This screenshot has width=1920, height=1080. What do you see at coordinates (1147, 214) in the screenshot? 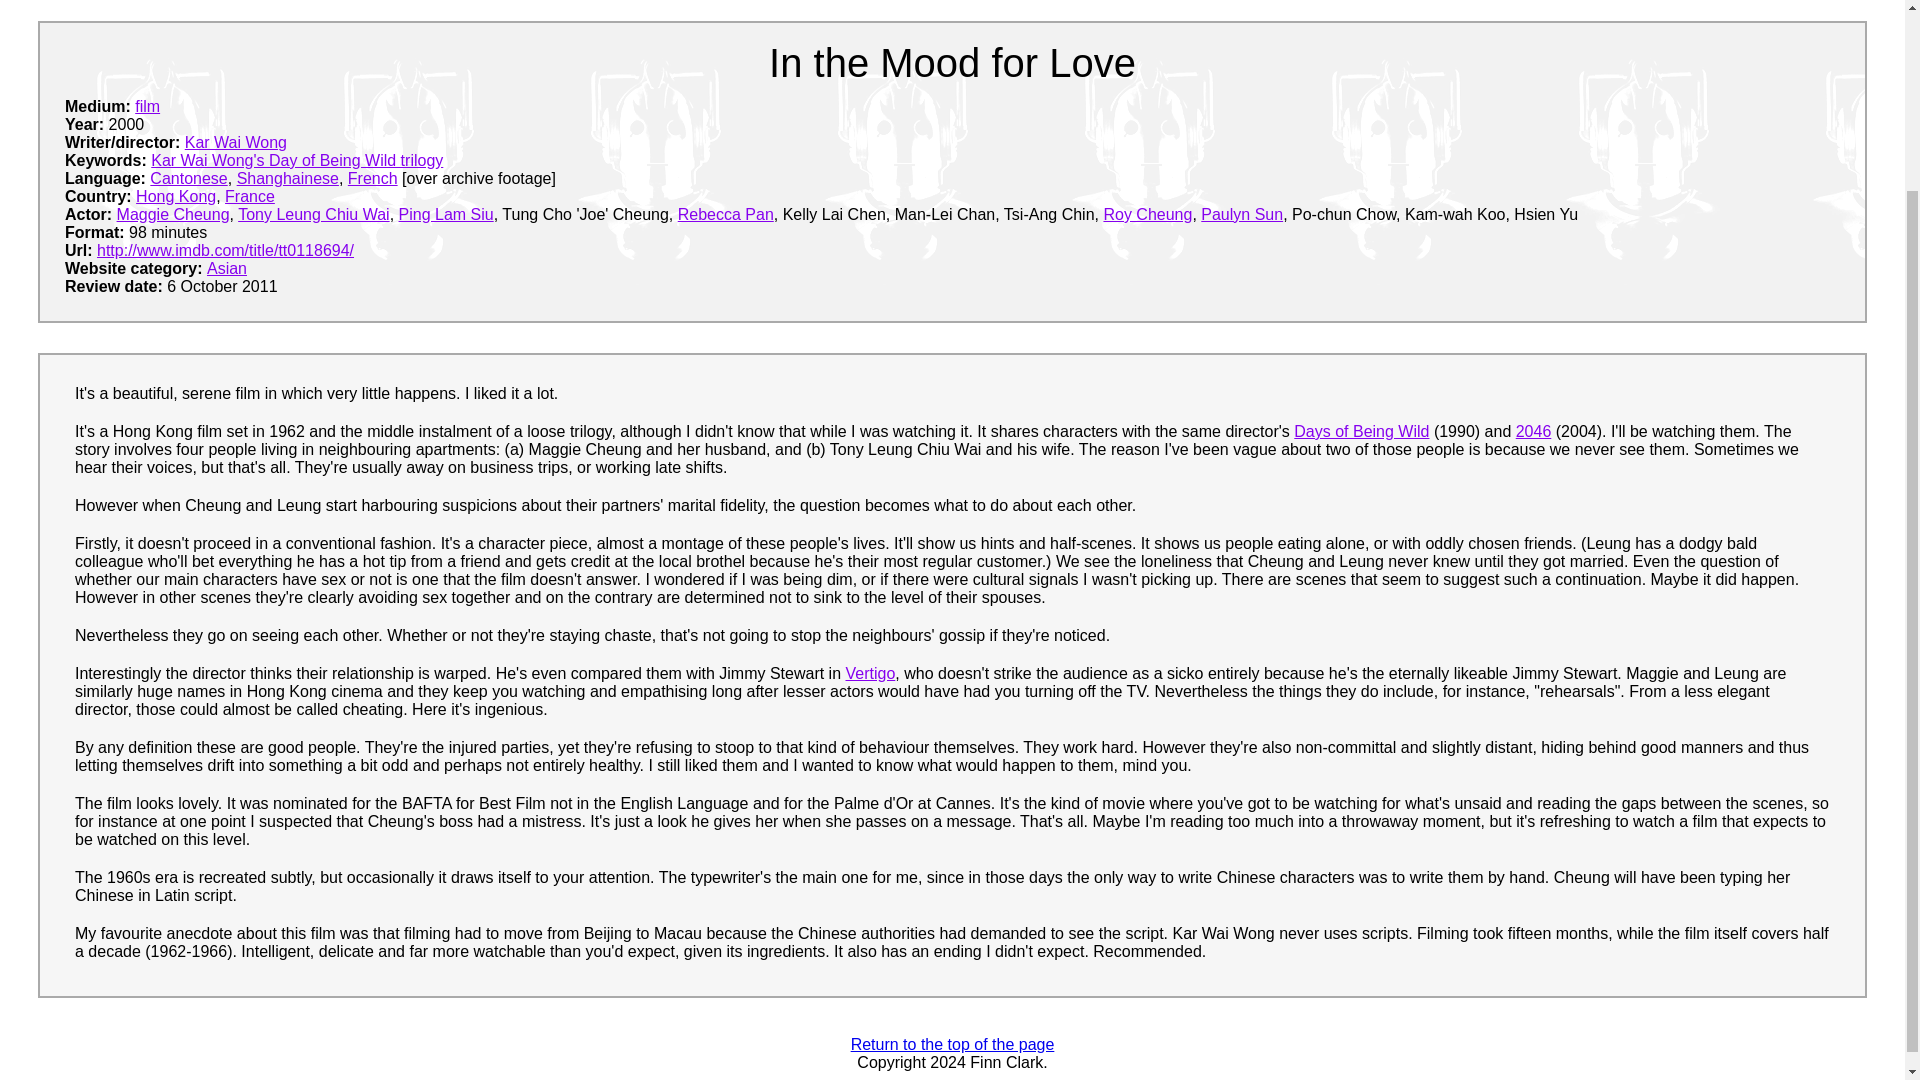
I see `Roy Cheung` at bounding box center [1147, 214].